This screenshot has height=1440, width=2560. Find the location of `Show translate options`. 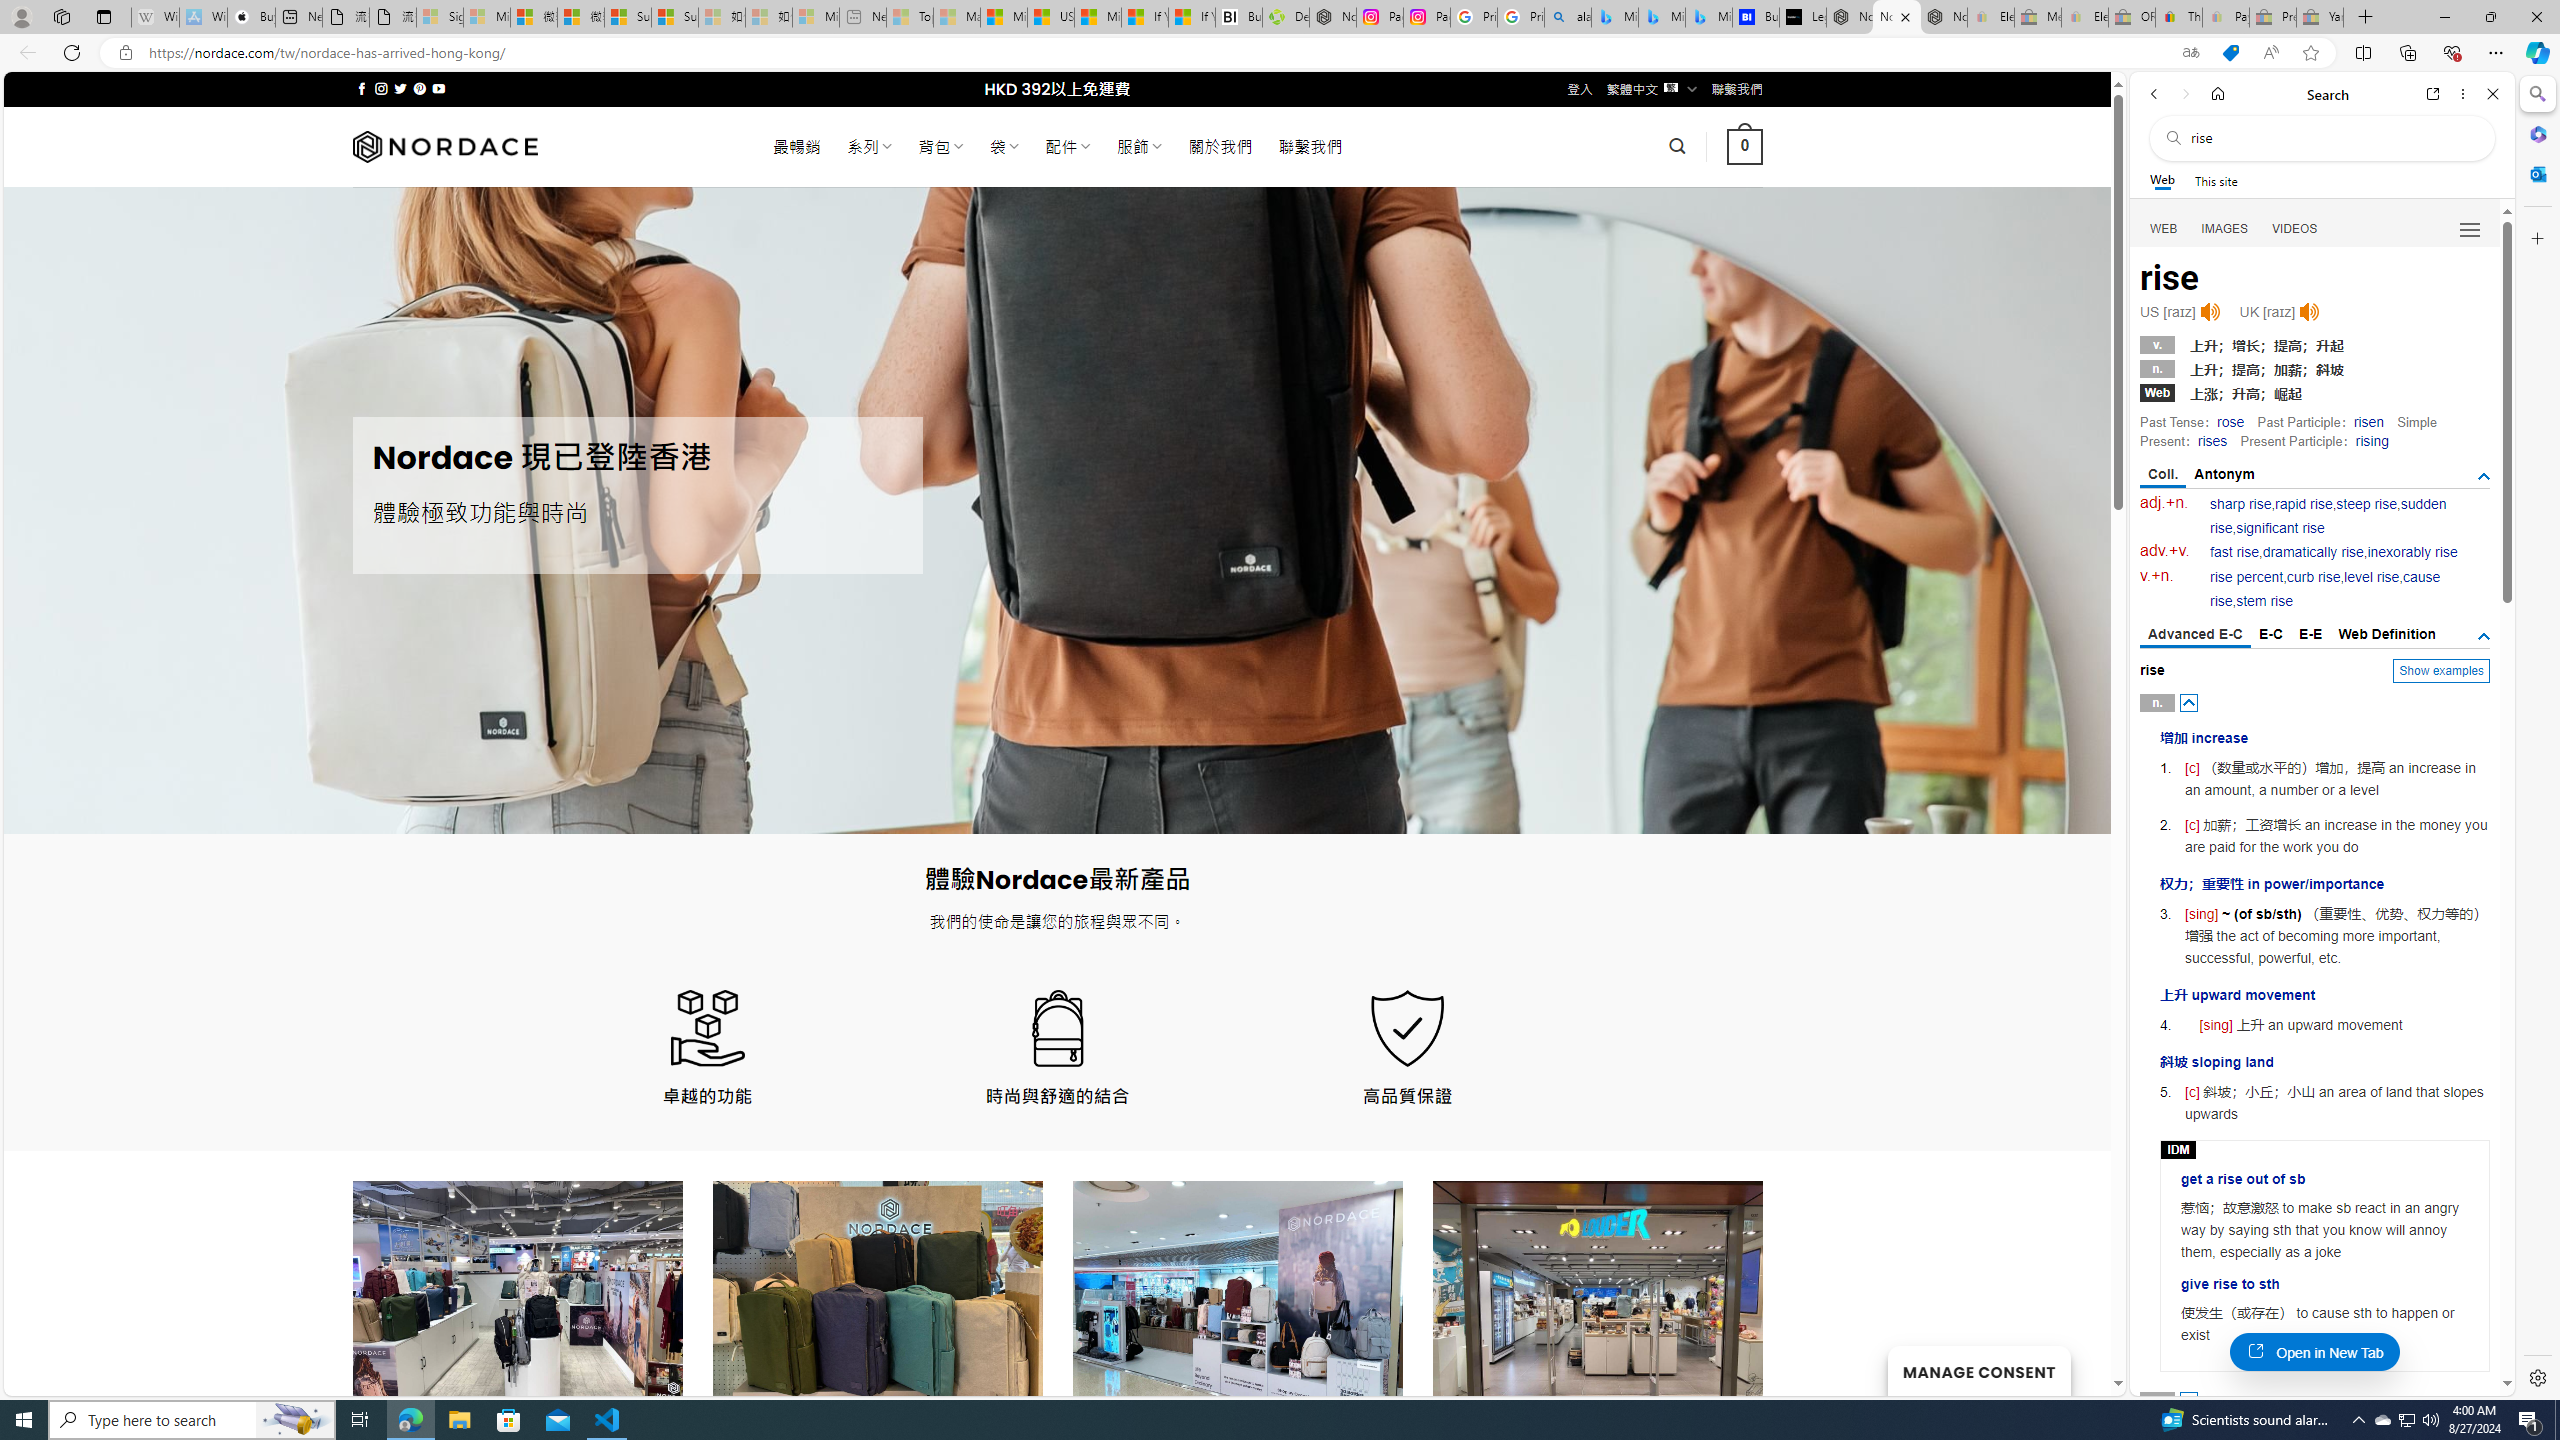

Show translate options is located at coordinates (2190, 53).